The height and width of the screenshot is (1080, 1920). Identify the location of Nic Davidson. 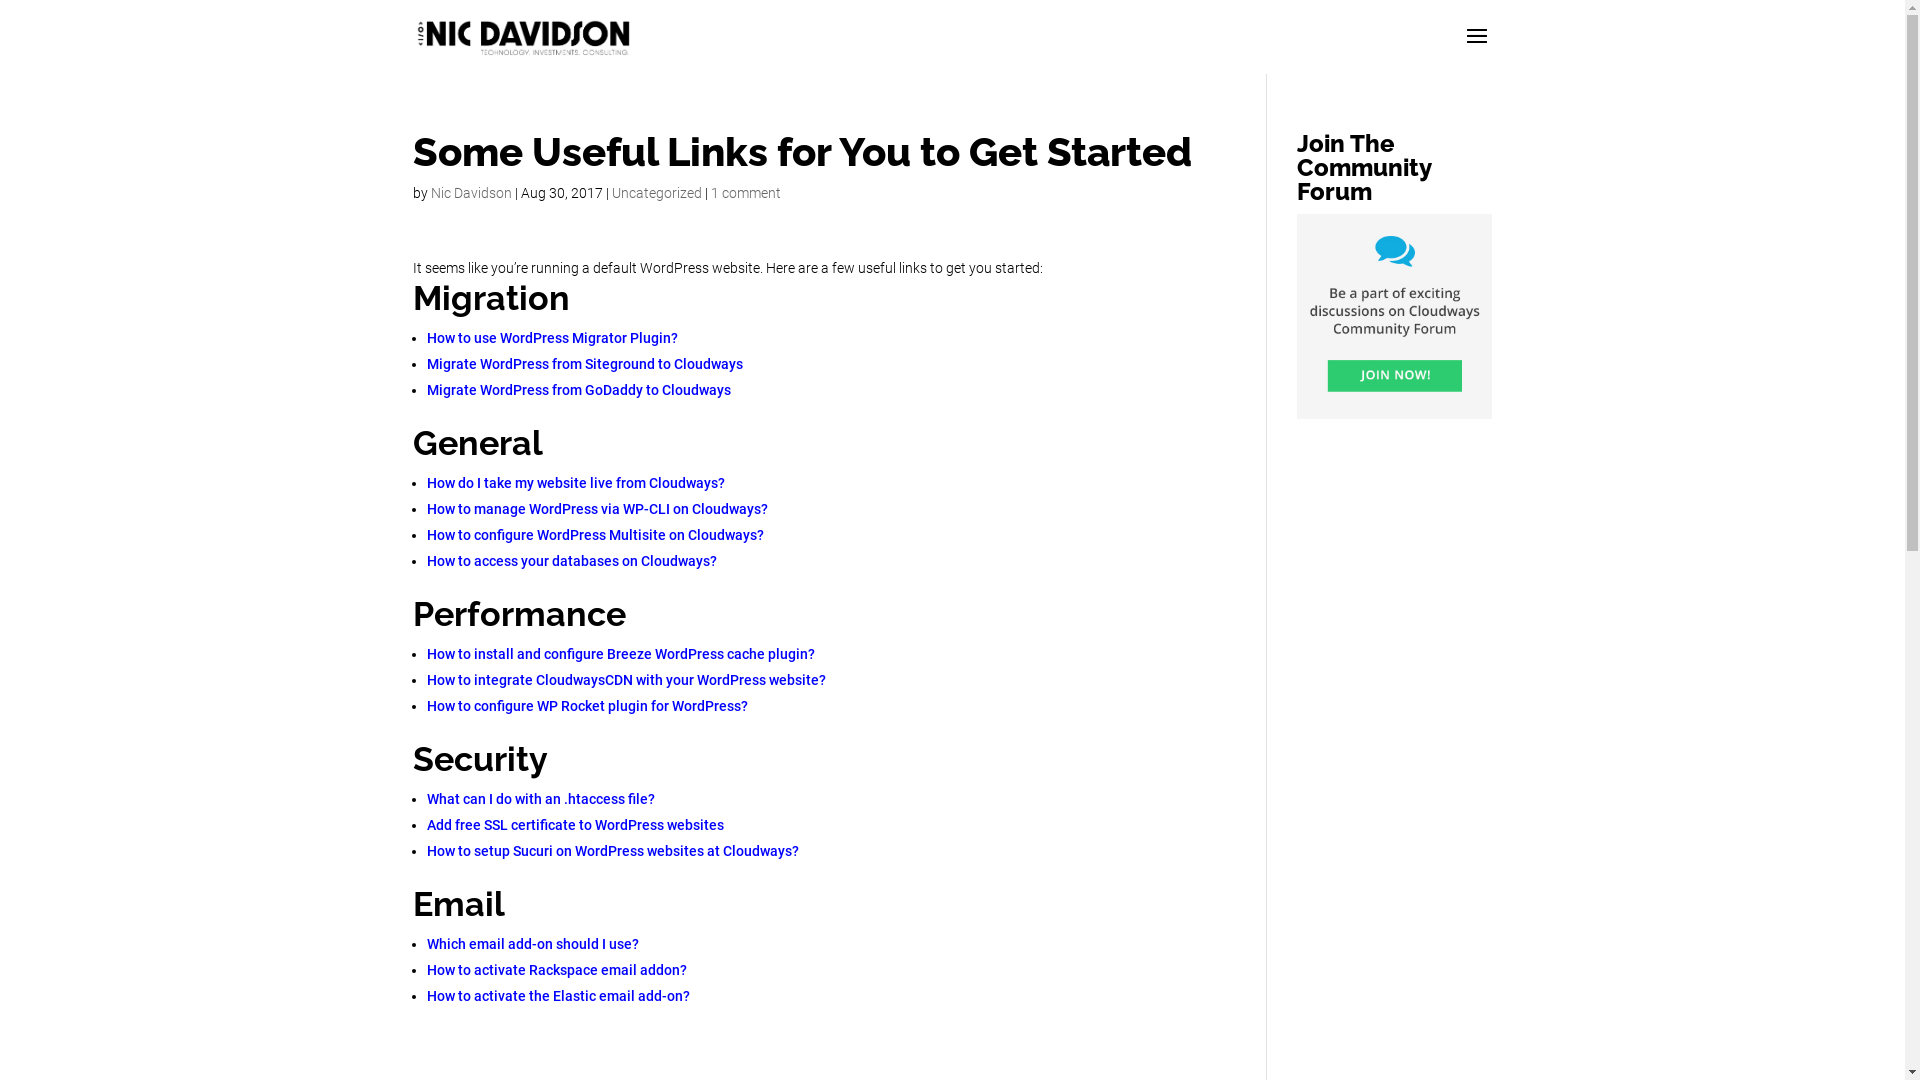
(470, 193).